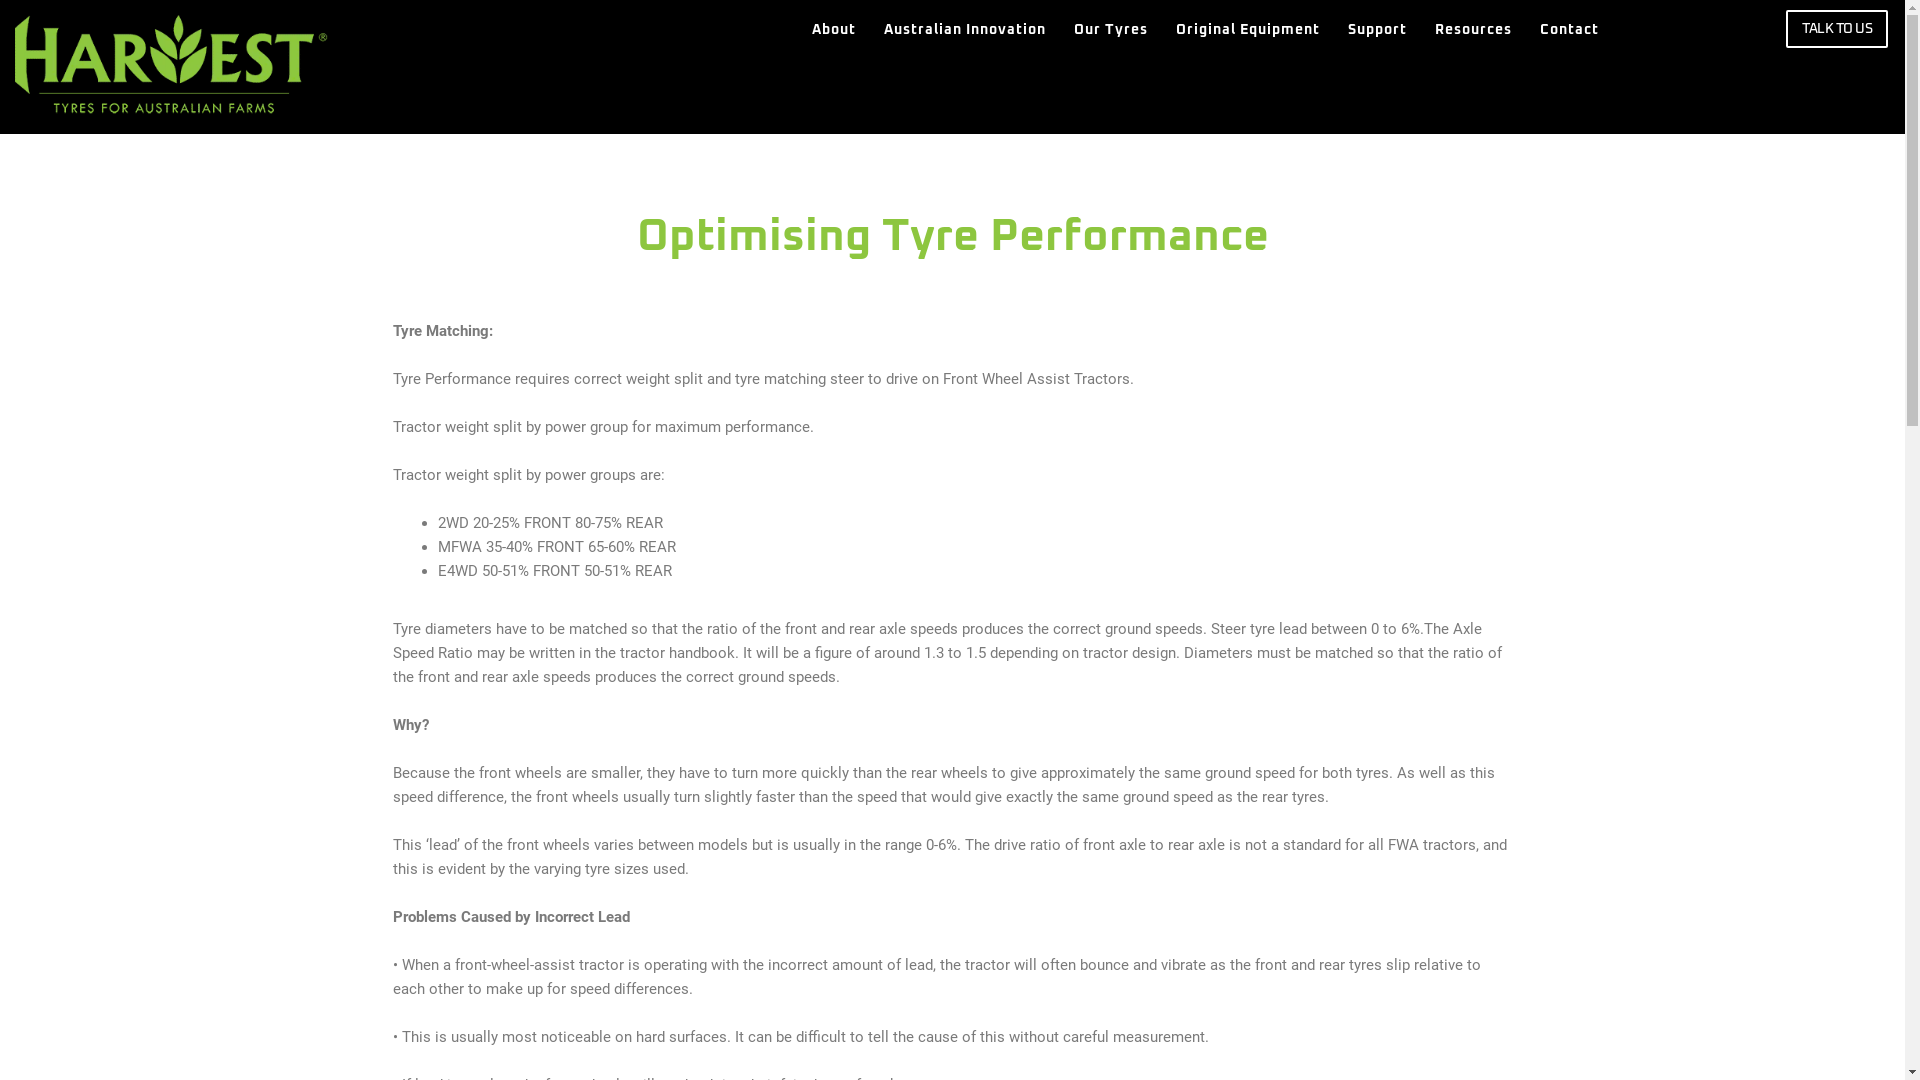  Describe the element at coordinates (1248, 30) in the screenshot. I see `Original Equipment` at that location.